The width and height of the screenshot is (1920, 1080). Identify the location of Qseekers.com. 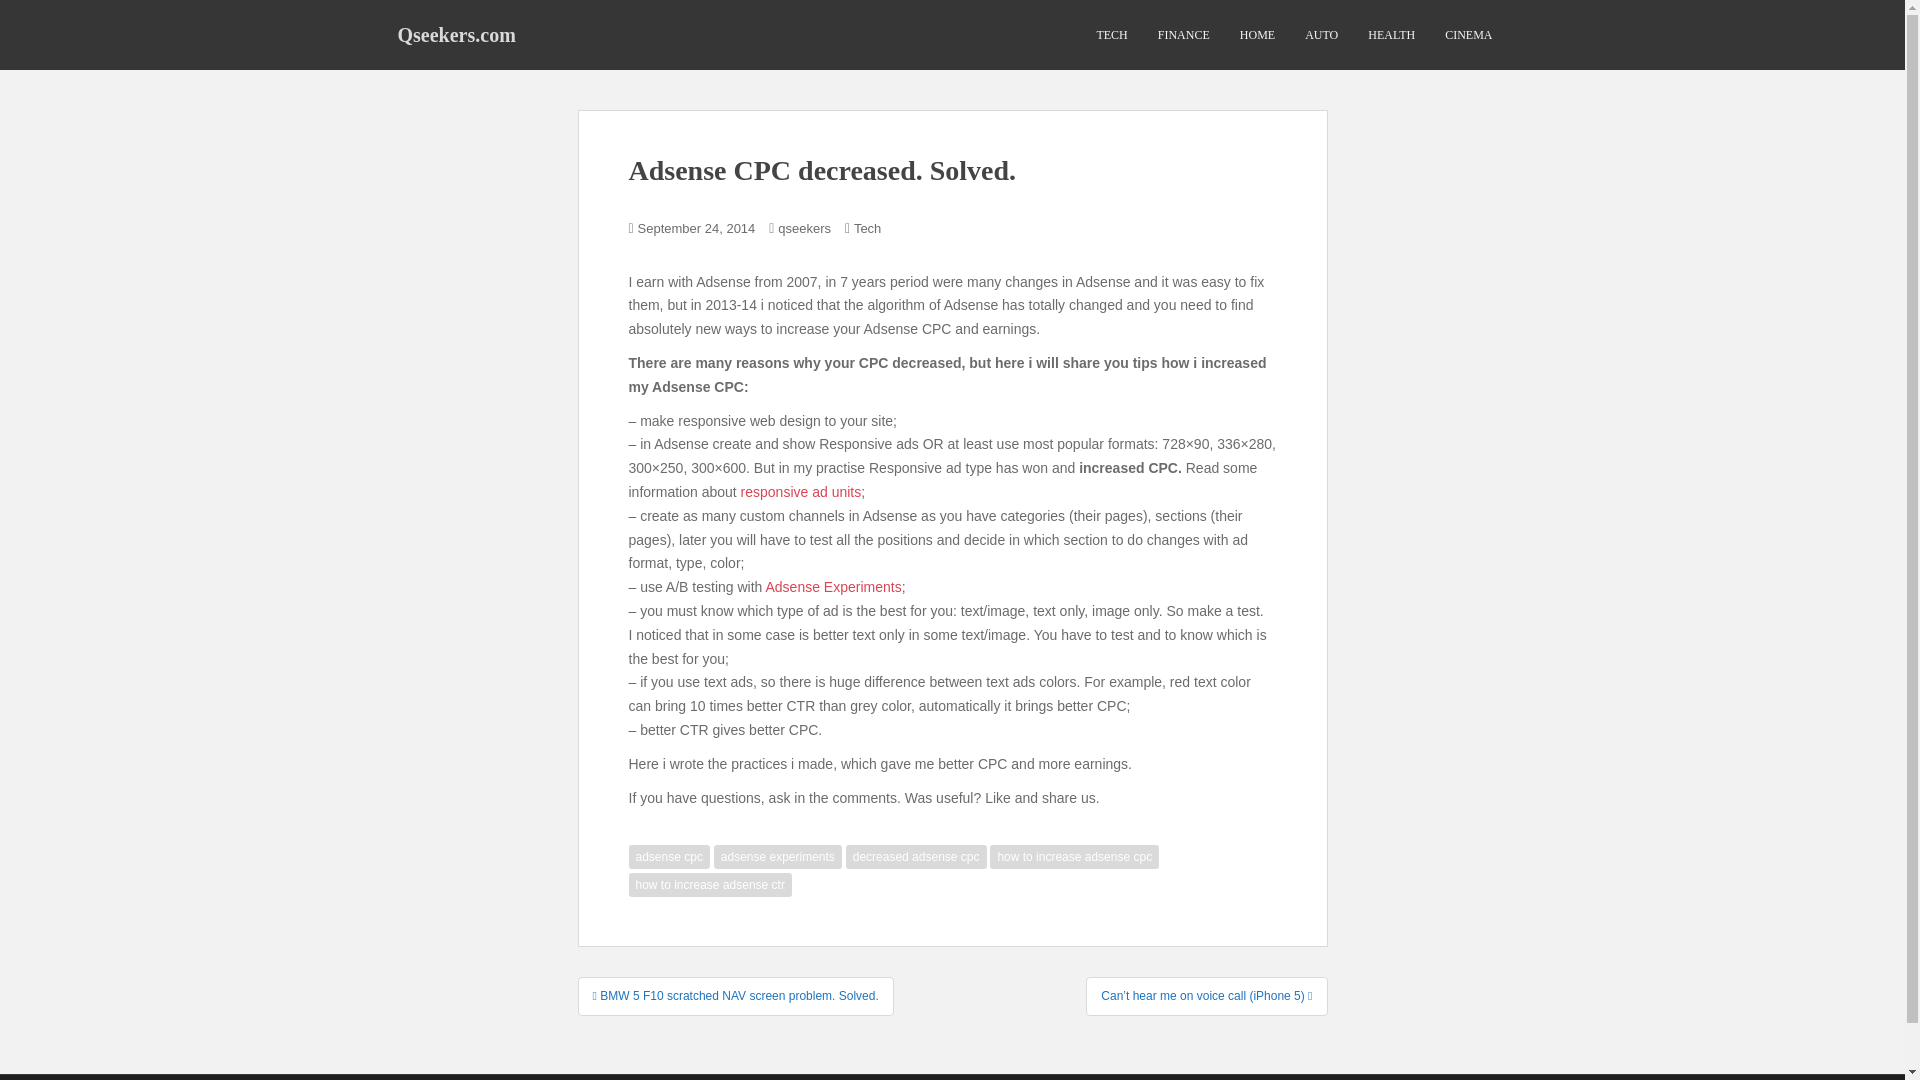
(456, 34).